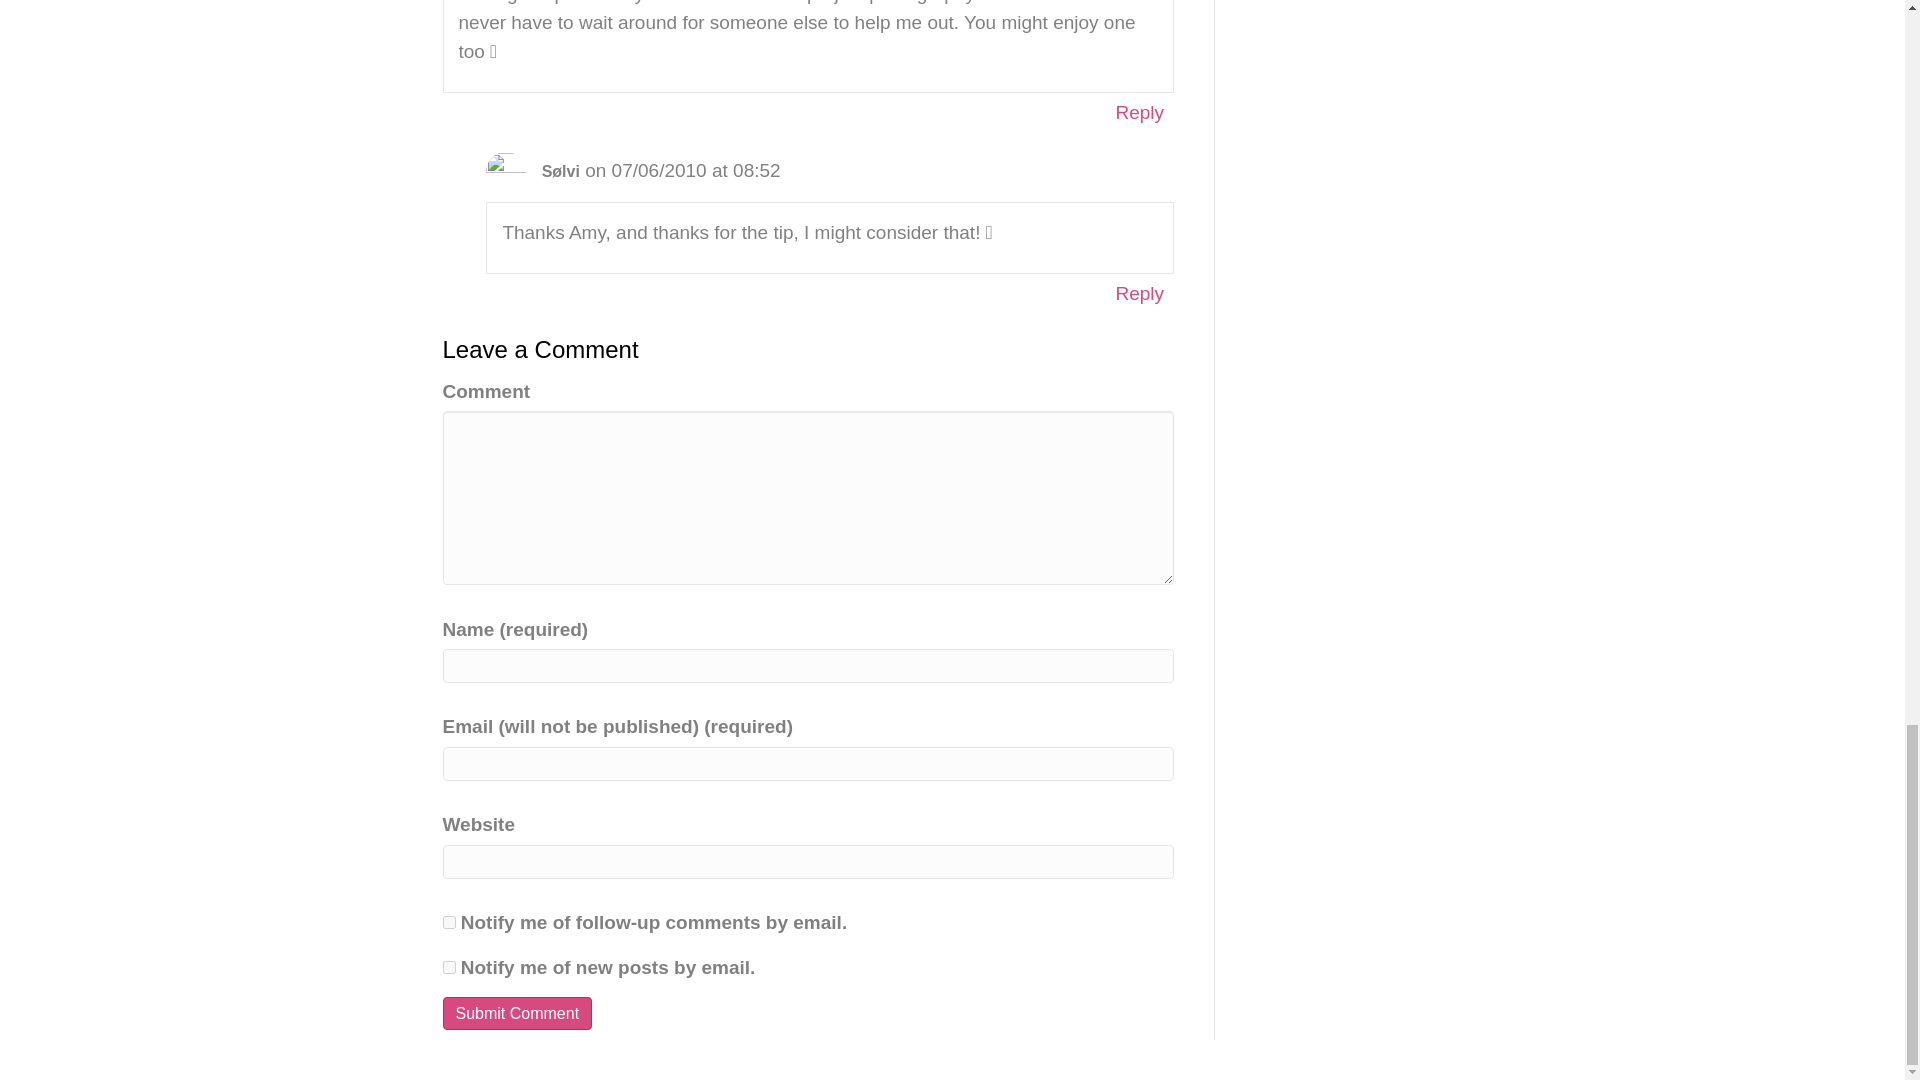 The height and width of the screenshot is (1080, 1920). What do you see at coordinates (448, 968) in the screenshot?
I see `subscribe` at bounding box center [448, 968].